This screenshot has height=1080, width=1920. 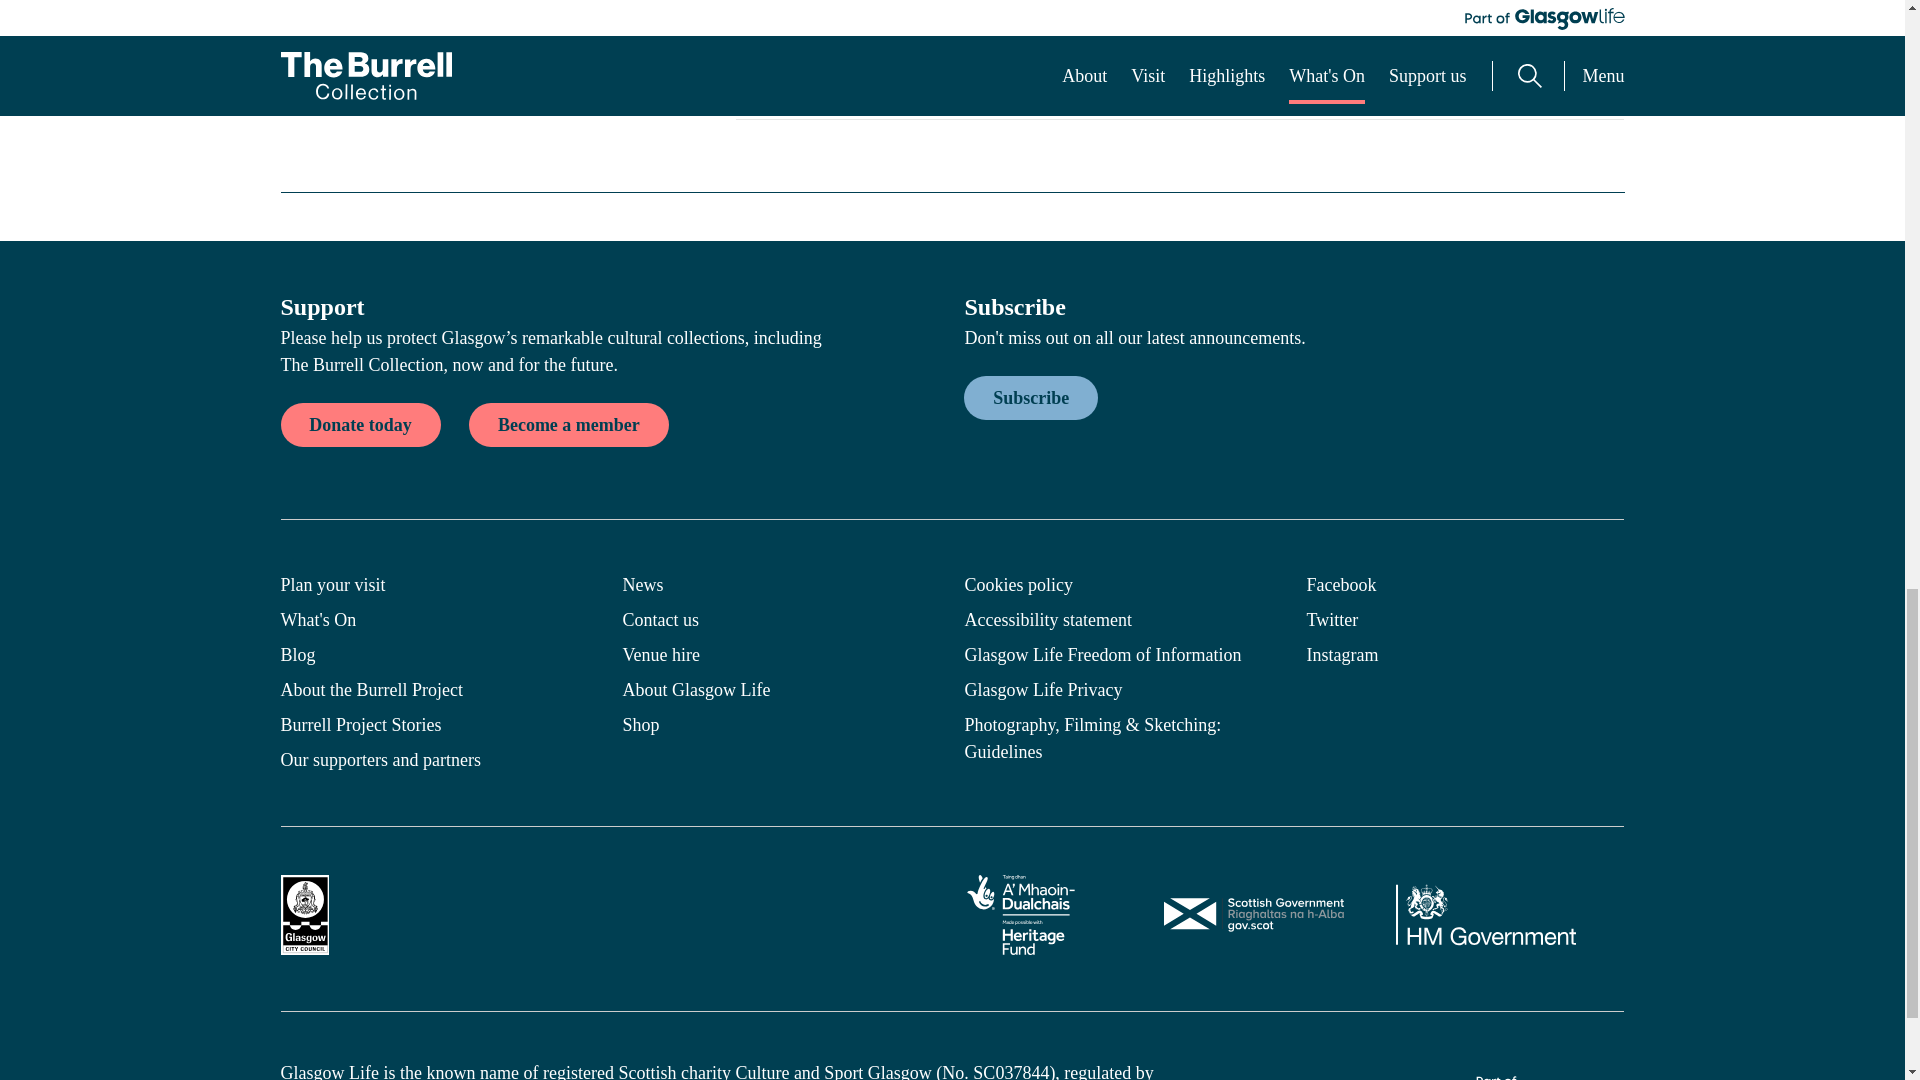 What do you see at coordinates (1486, 914) in the screenshot?
I see `UK Goverment` at bounding box center [1486, 914].